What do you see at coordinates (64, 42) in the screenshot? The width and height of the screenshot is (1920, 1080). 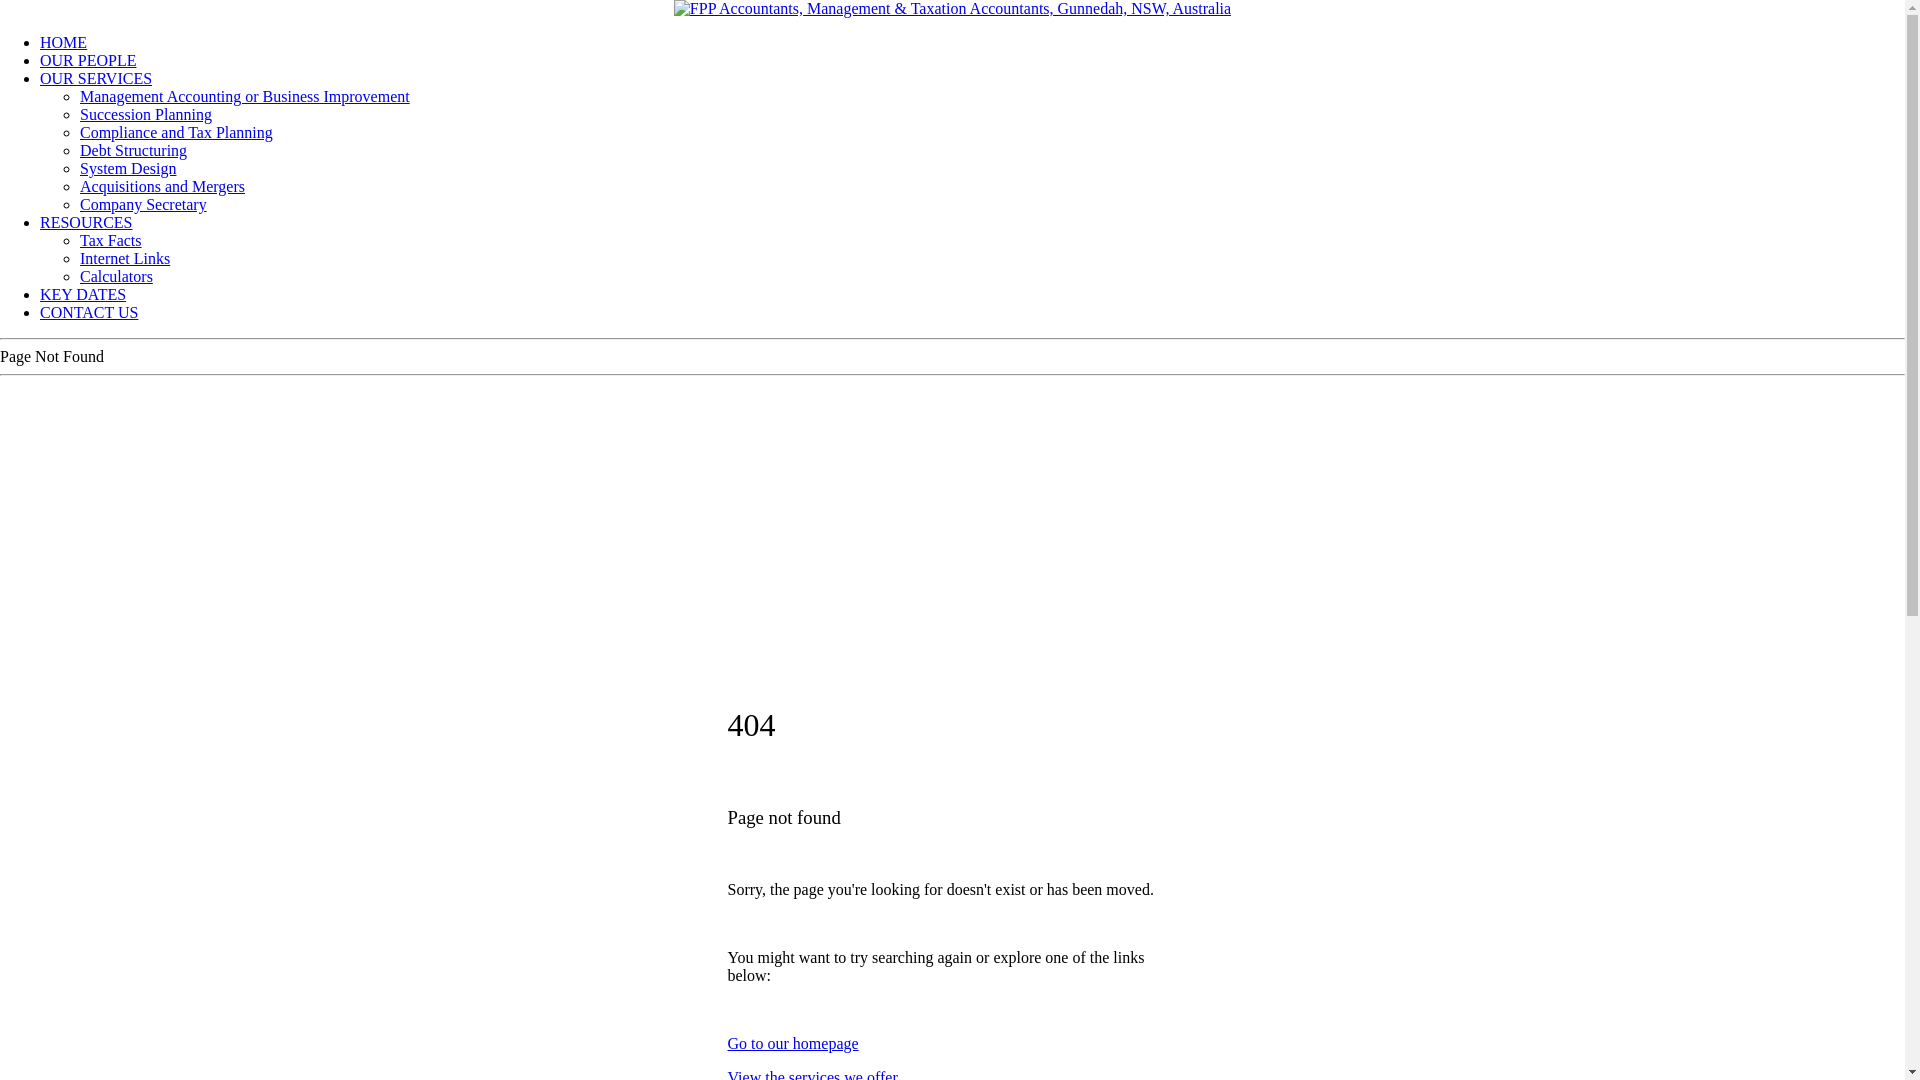 I see `HOME` at bounding box center [64, 42].